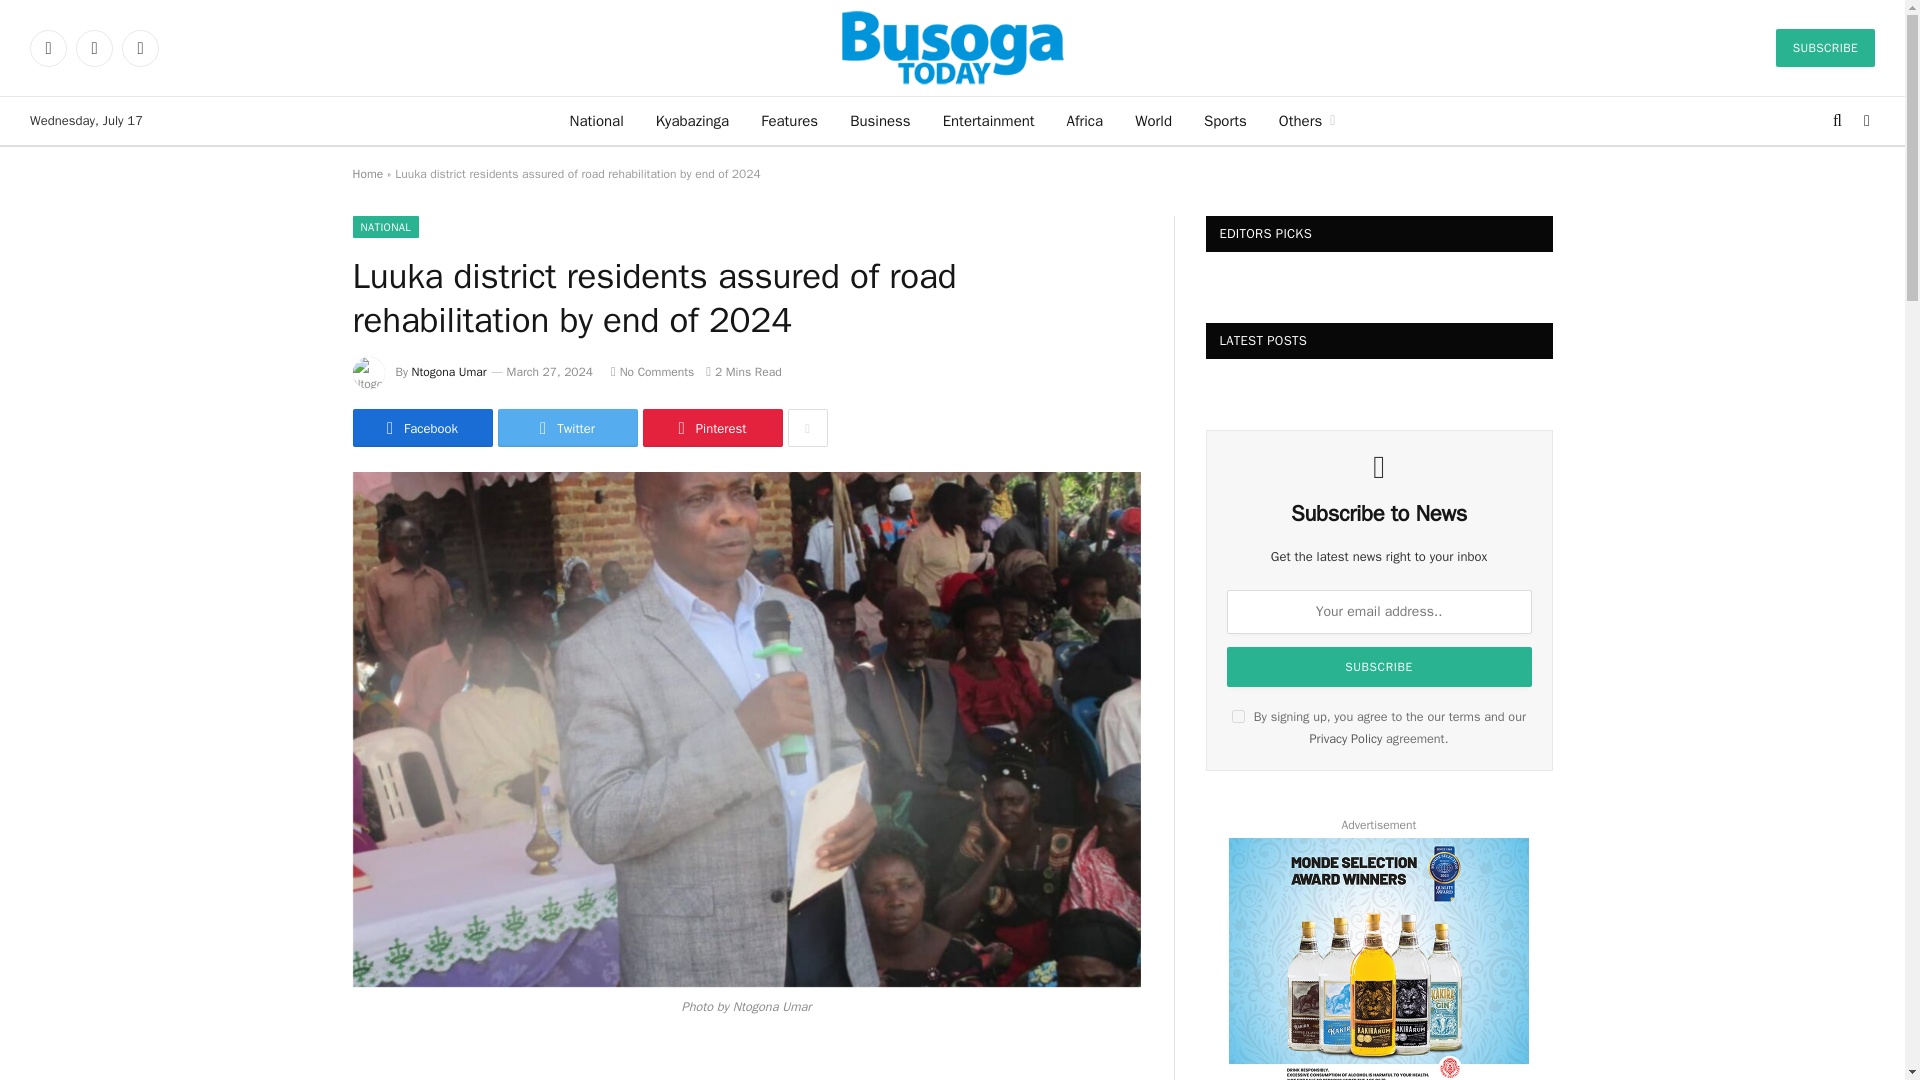 The height and width of the screenshot is (1080, 1920). Describe the element at coordinates (596, 120) in the screenshot. I see `National` at that location.